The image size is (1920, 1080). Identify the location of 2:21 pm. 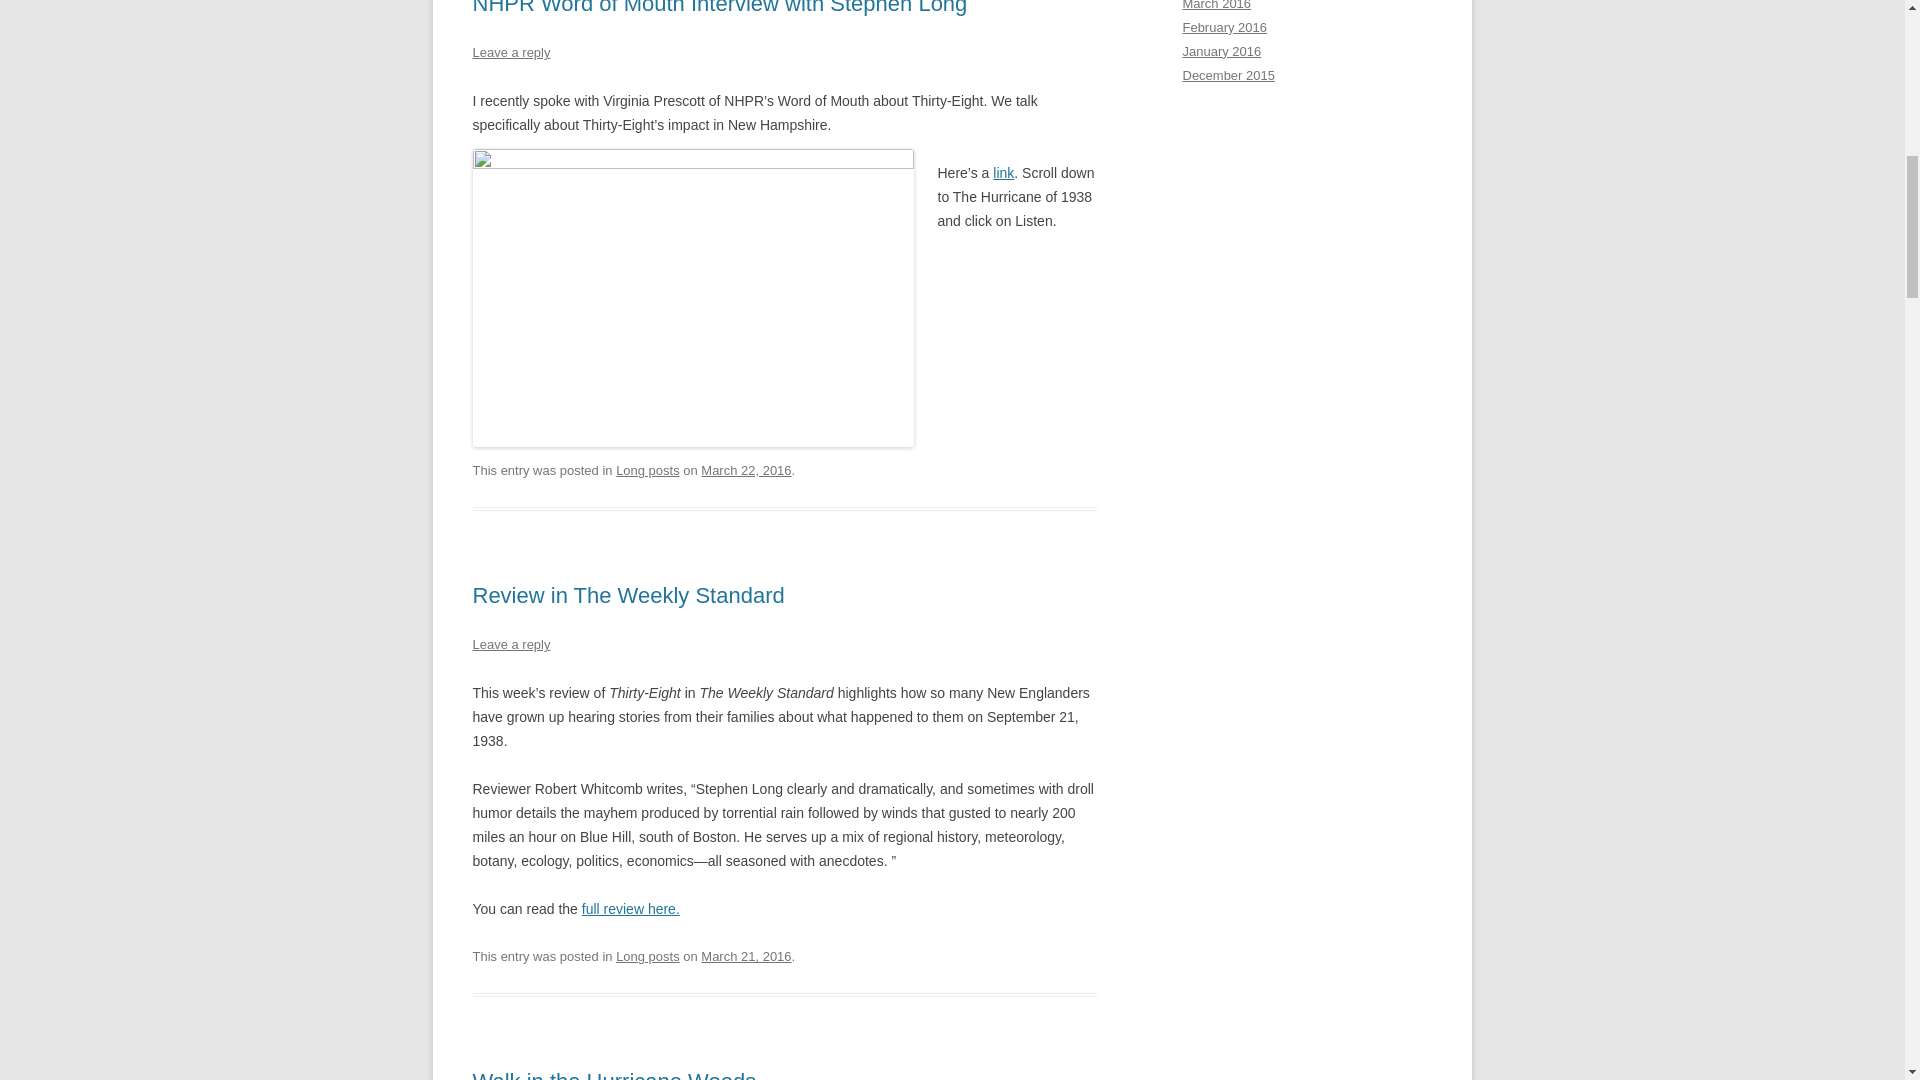
(746, 956).